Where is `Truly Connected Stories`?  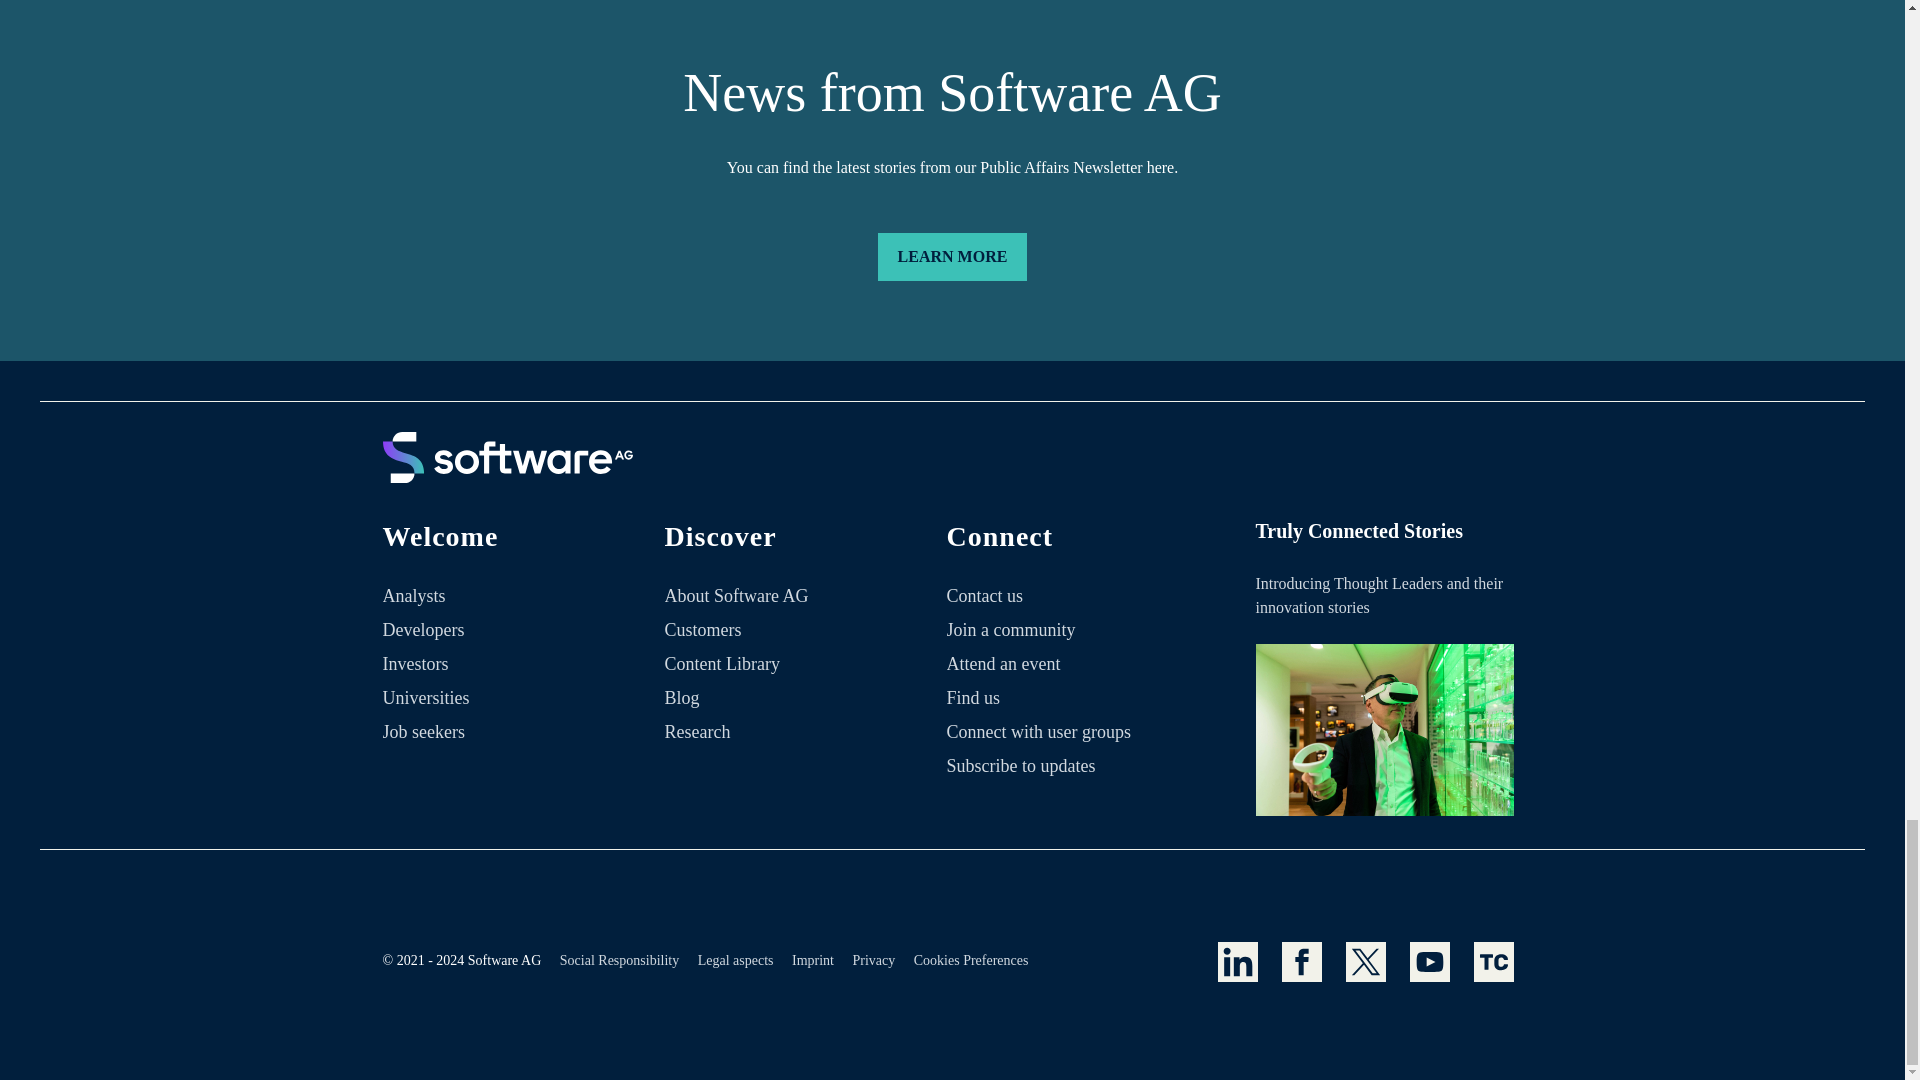
Truly Connected Stories is located at coordinates (1384, 730).